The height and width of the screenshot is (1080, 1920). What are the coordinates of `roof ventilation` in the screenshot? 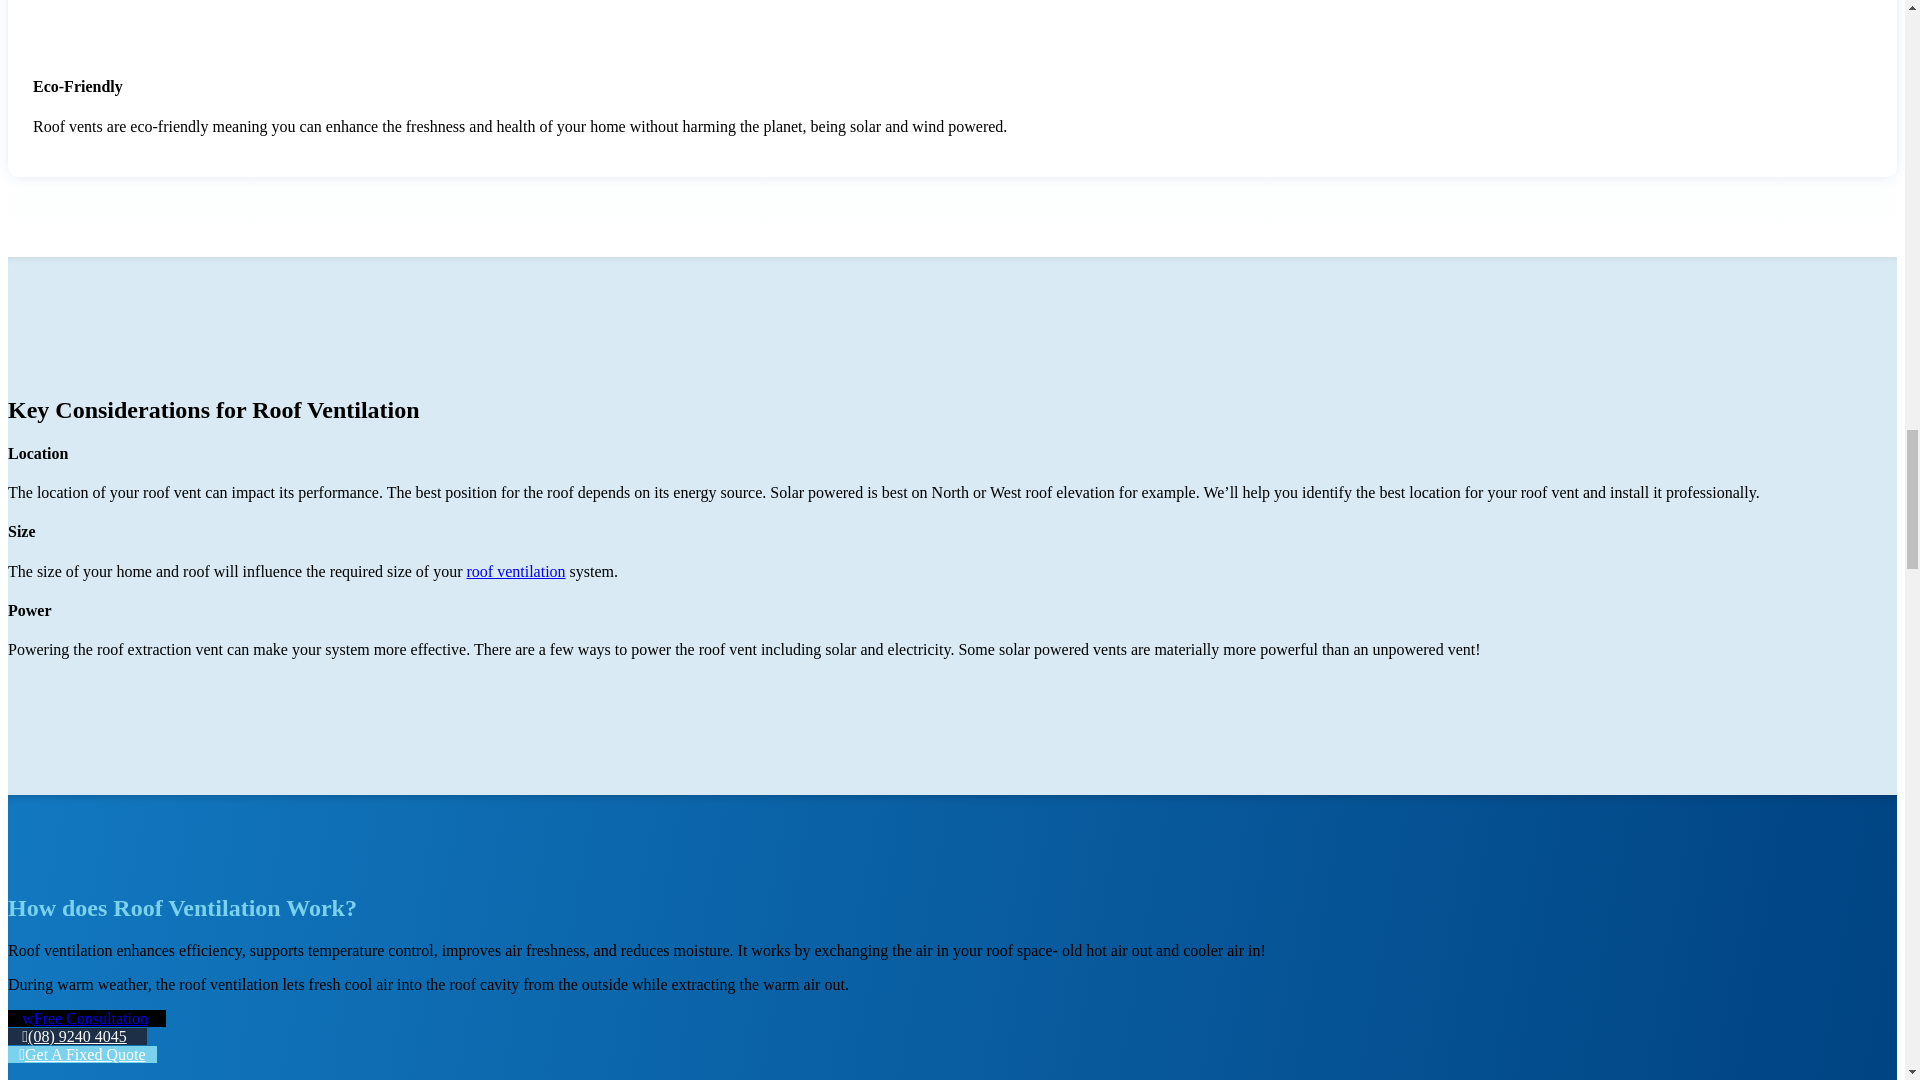 It's located at (516, 570).